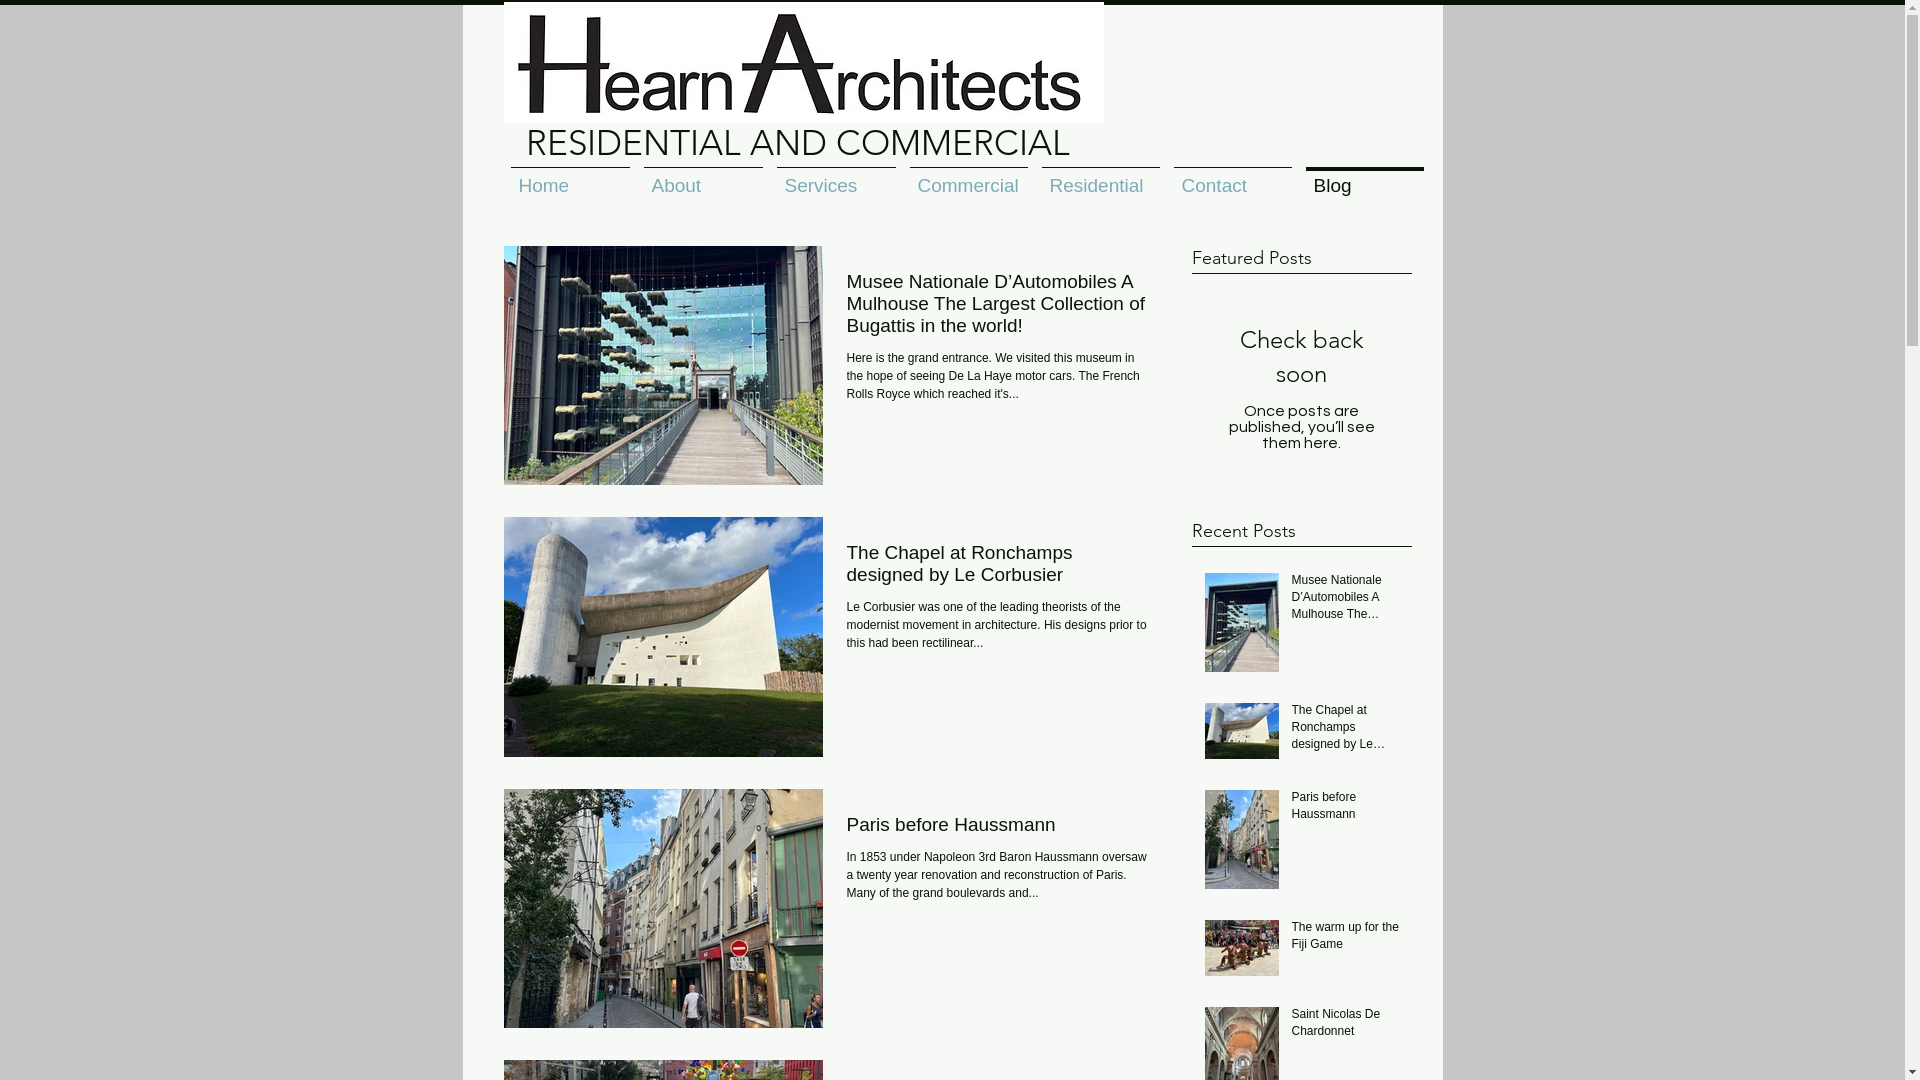  I want to click on The warm up for the Fiji Game, so click(1346, 940).